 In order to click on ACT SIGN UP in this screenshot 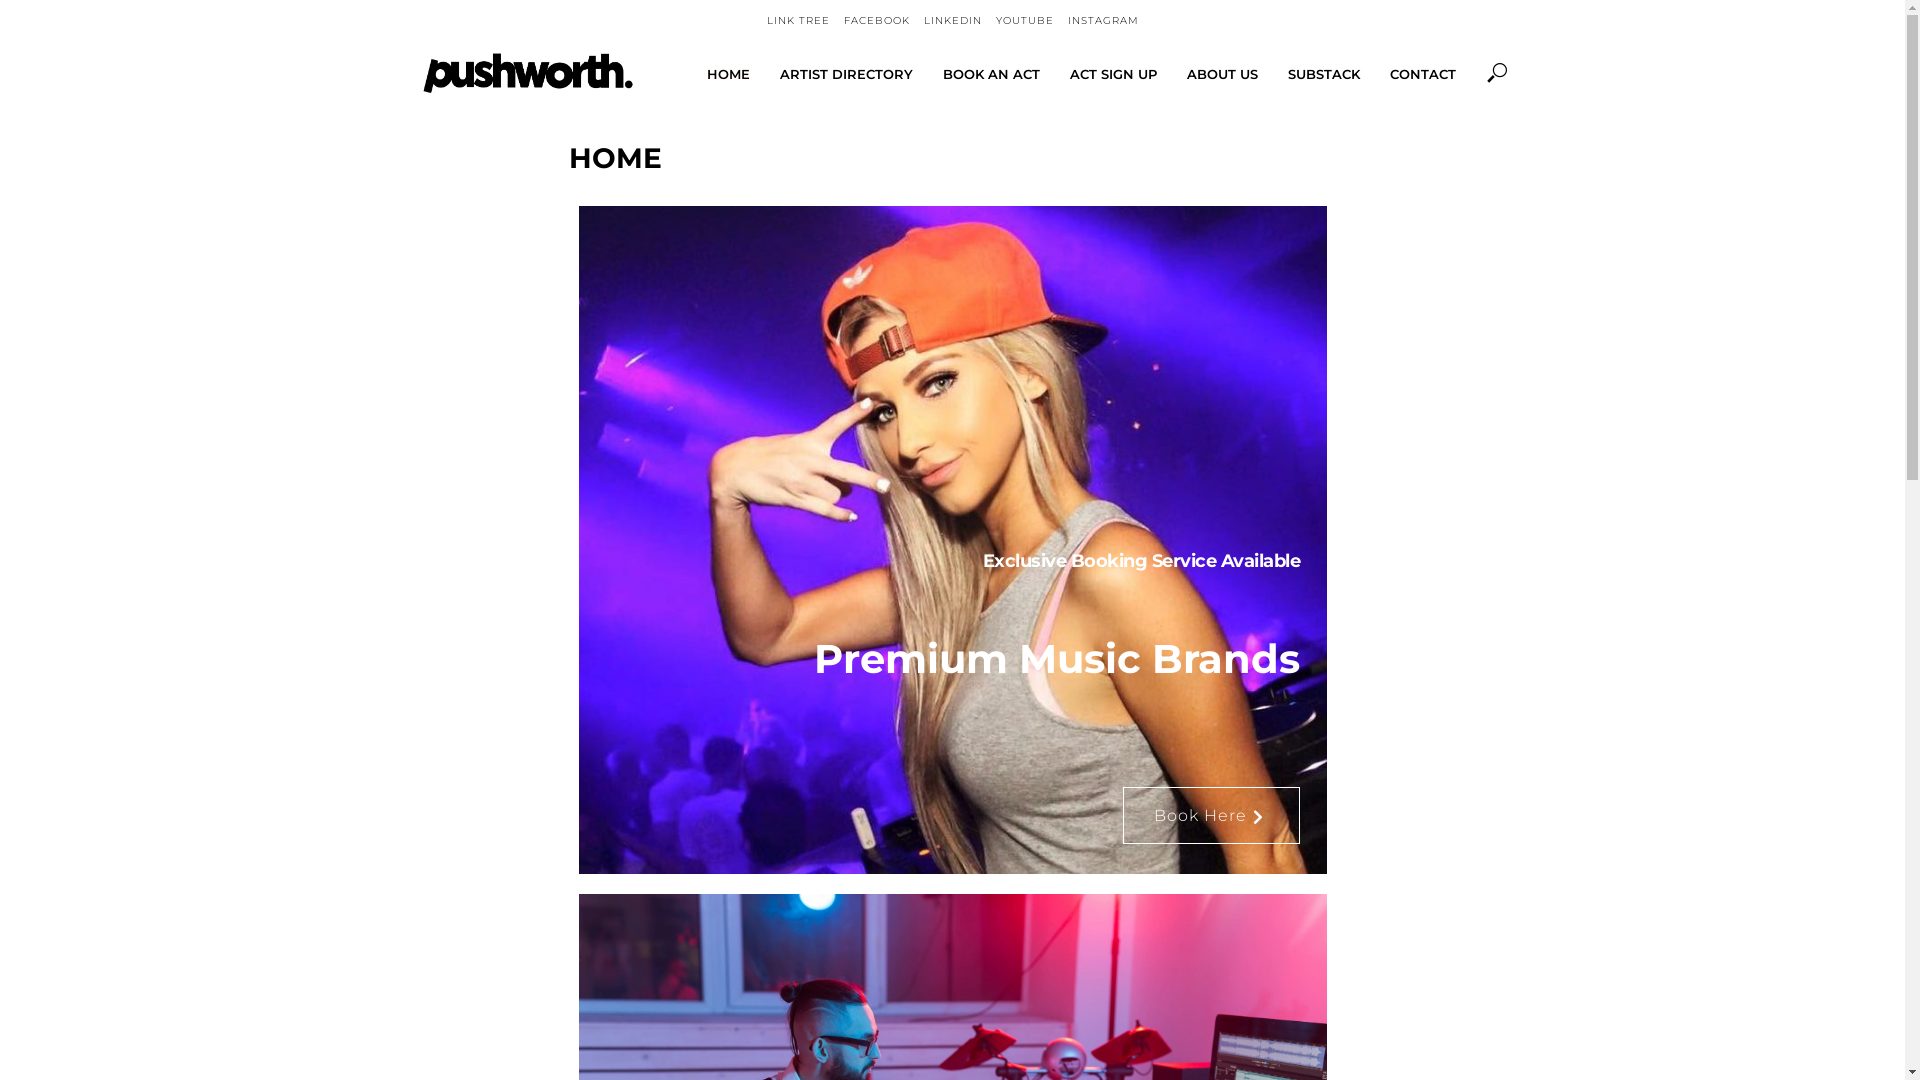, I will do `click(1112, 74)`.